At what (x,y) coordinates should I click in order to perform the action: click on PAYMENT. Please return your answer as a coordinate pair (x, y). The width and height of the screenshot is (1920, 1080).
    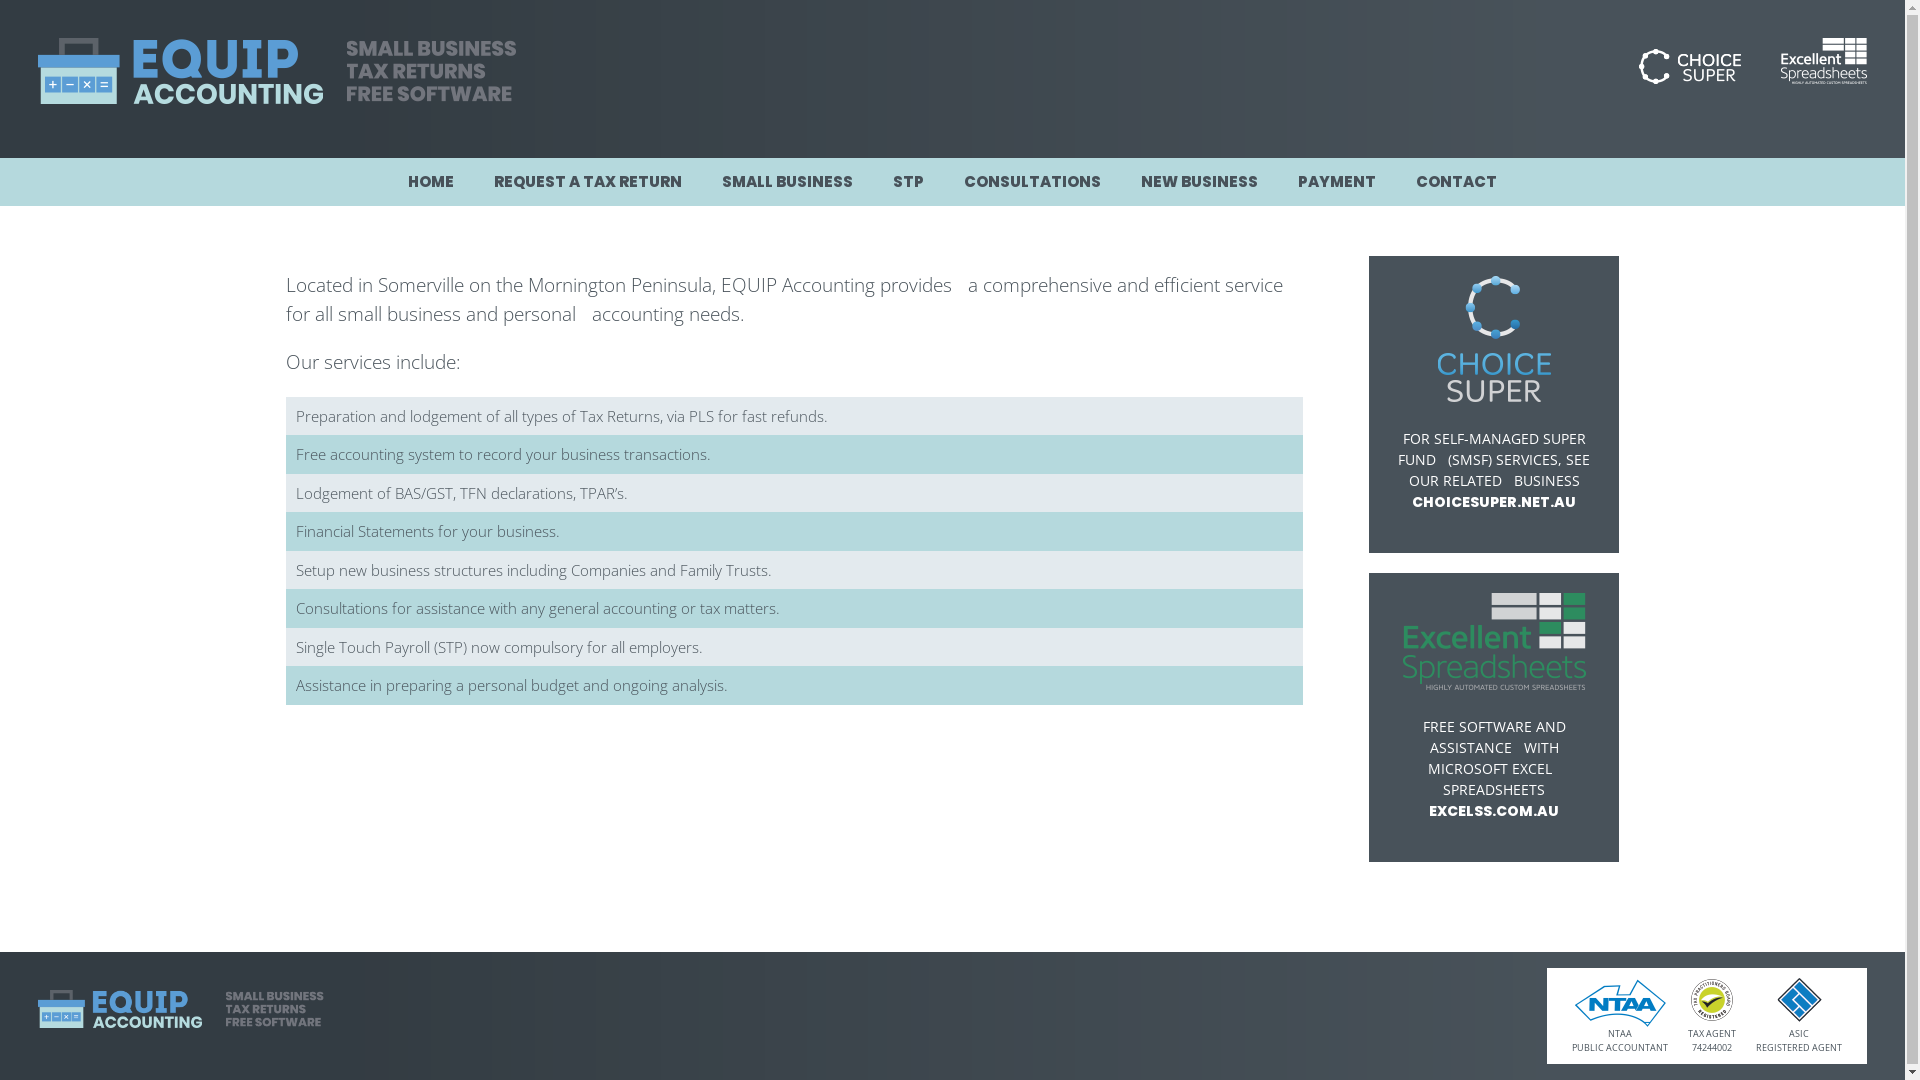
    Looking at the image, I should click on (1337, 182).